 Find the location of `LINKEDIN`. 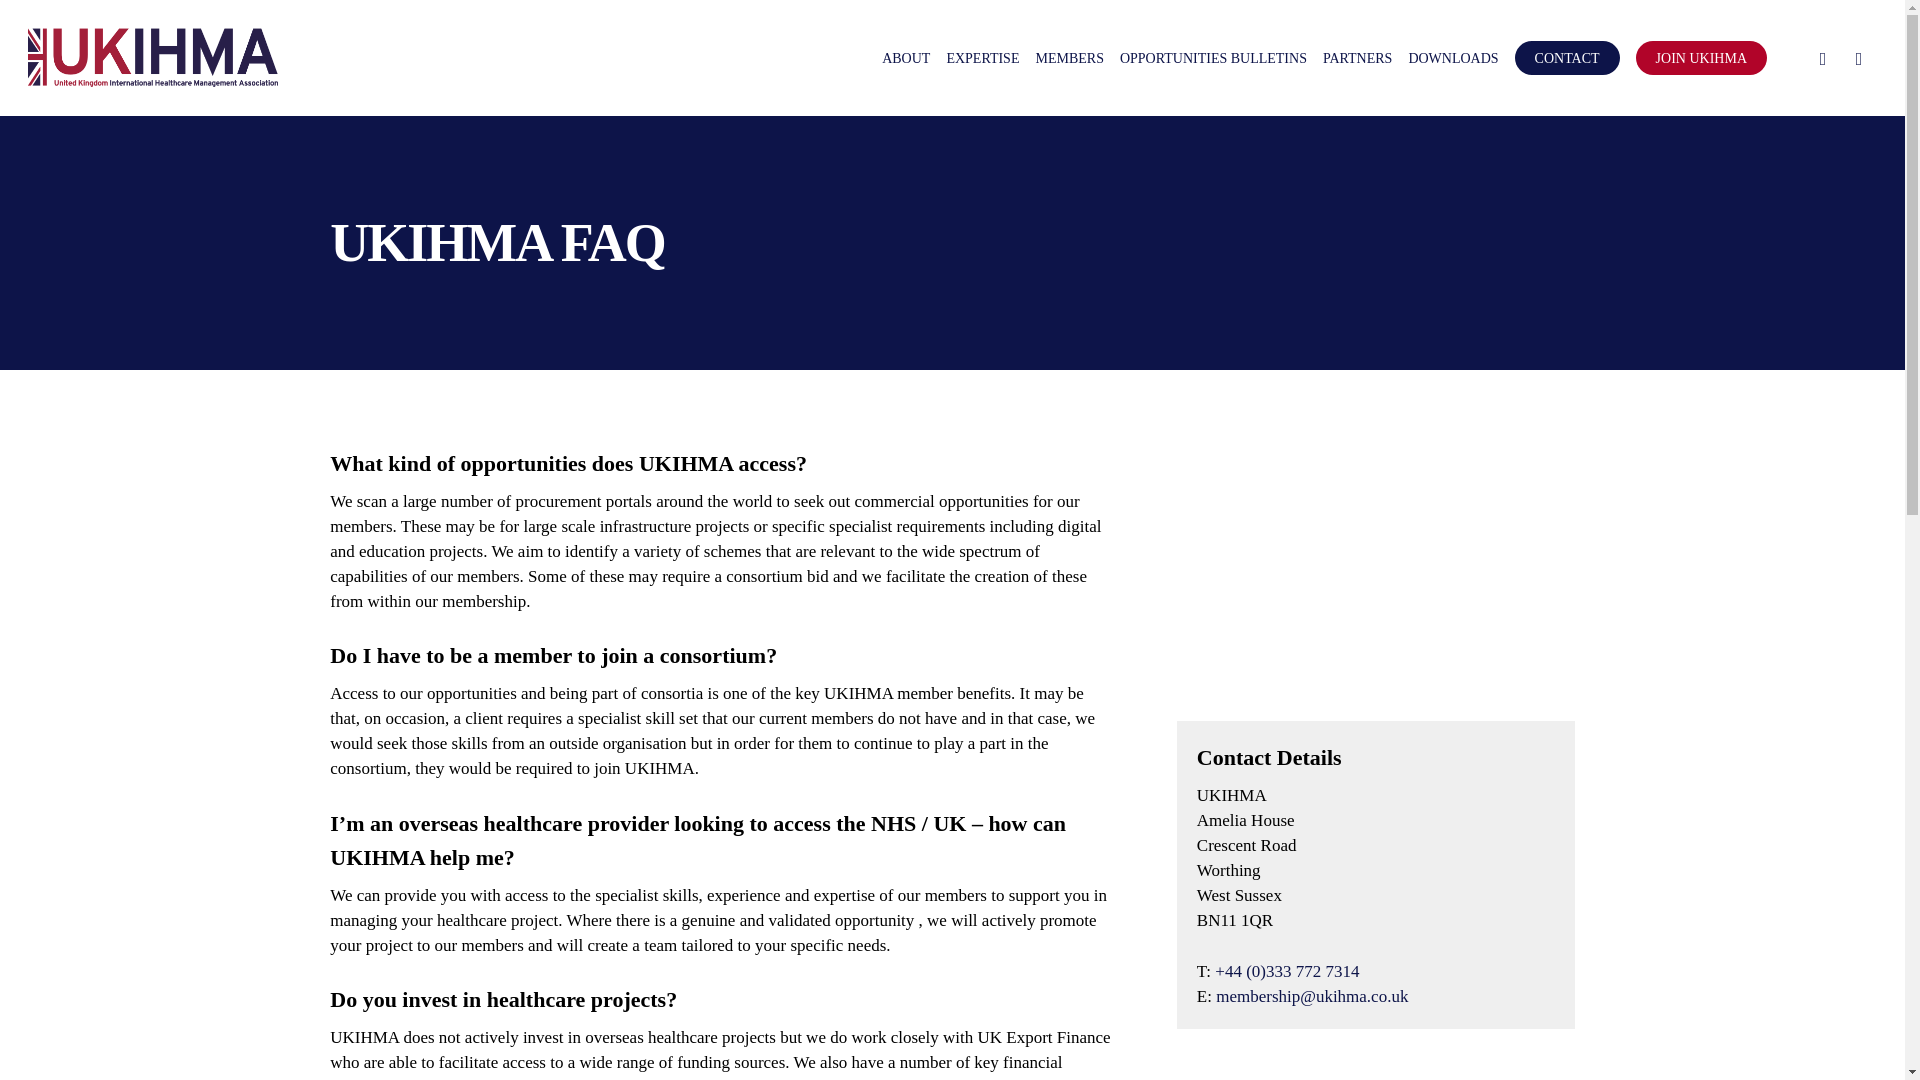

LINKEDIN is located at coordinates (1859, 58).